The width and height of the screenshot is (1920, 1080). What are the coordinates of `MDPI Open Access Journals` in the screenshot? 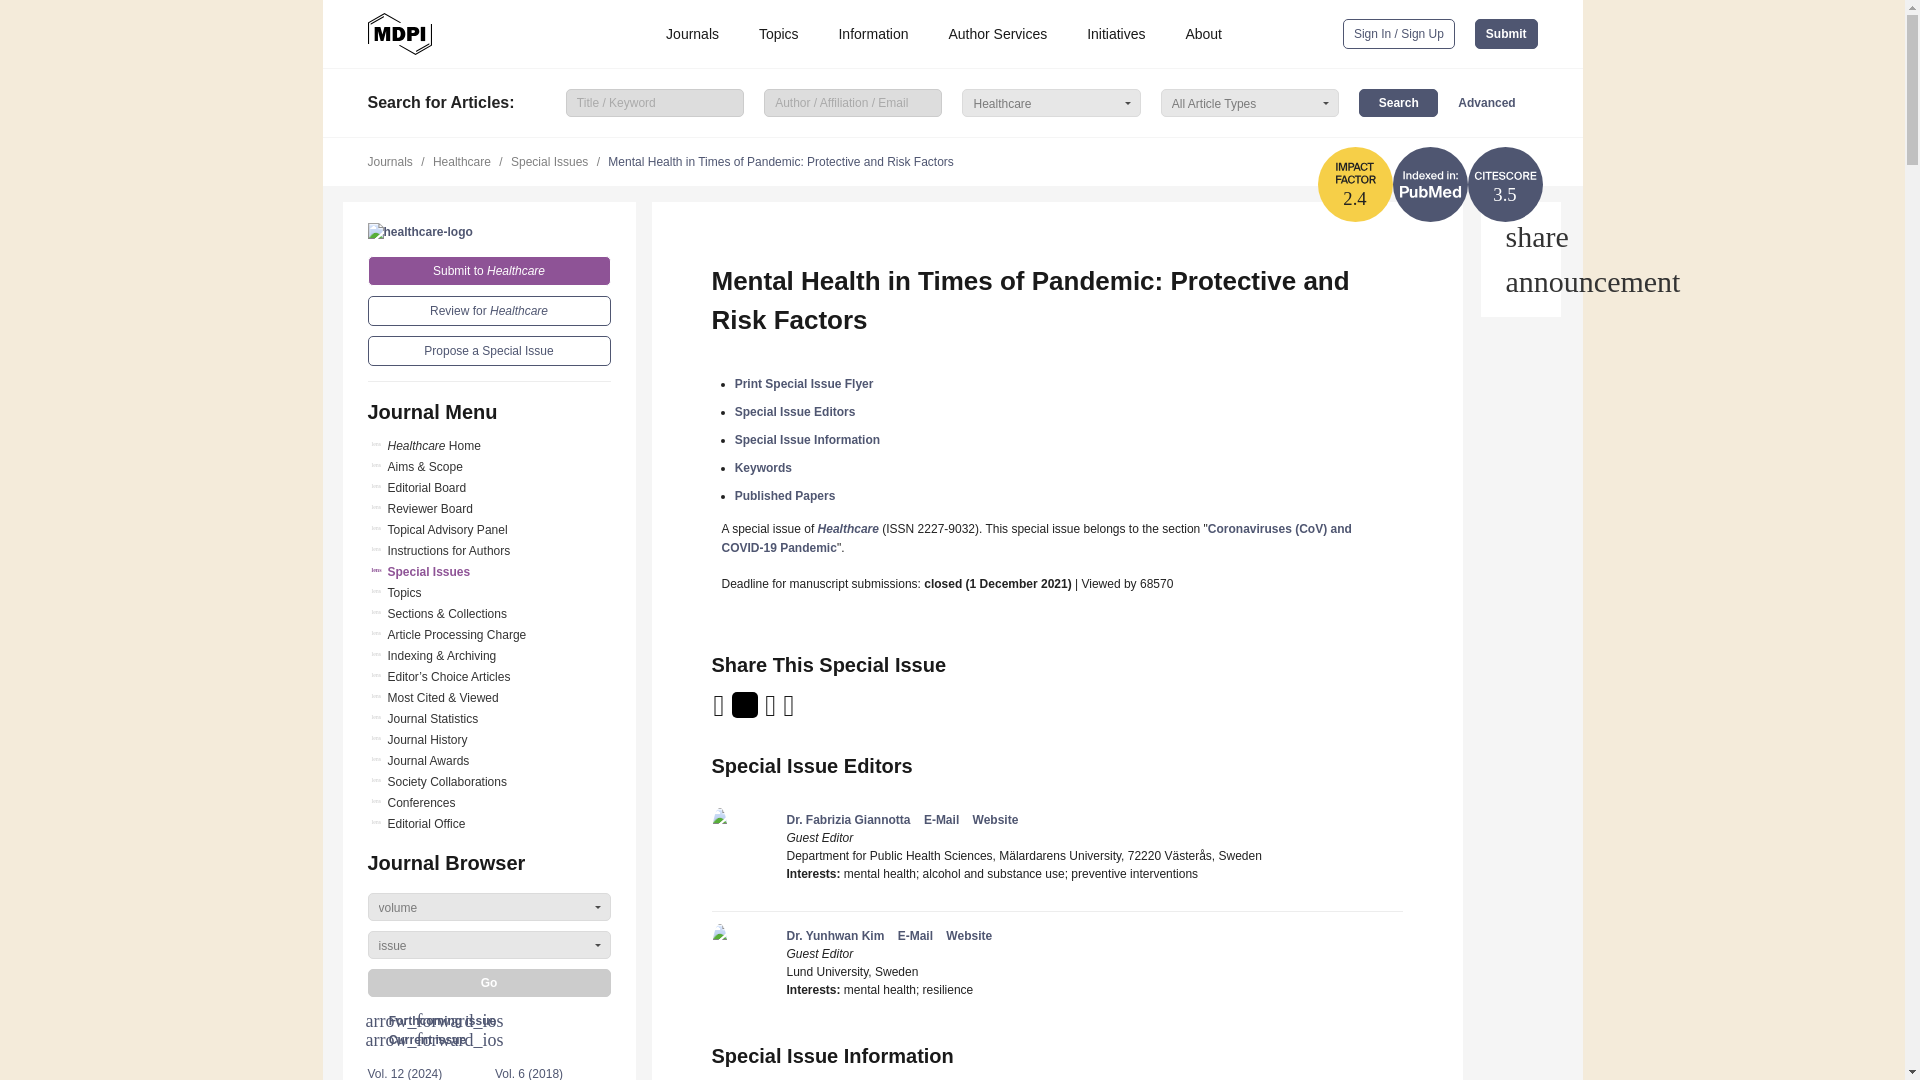 It's located at (400, 34).